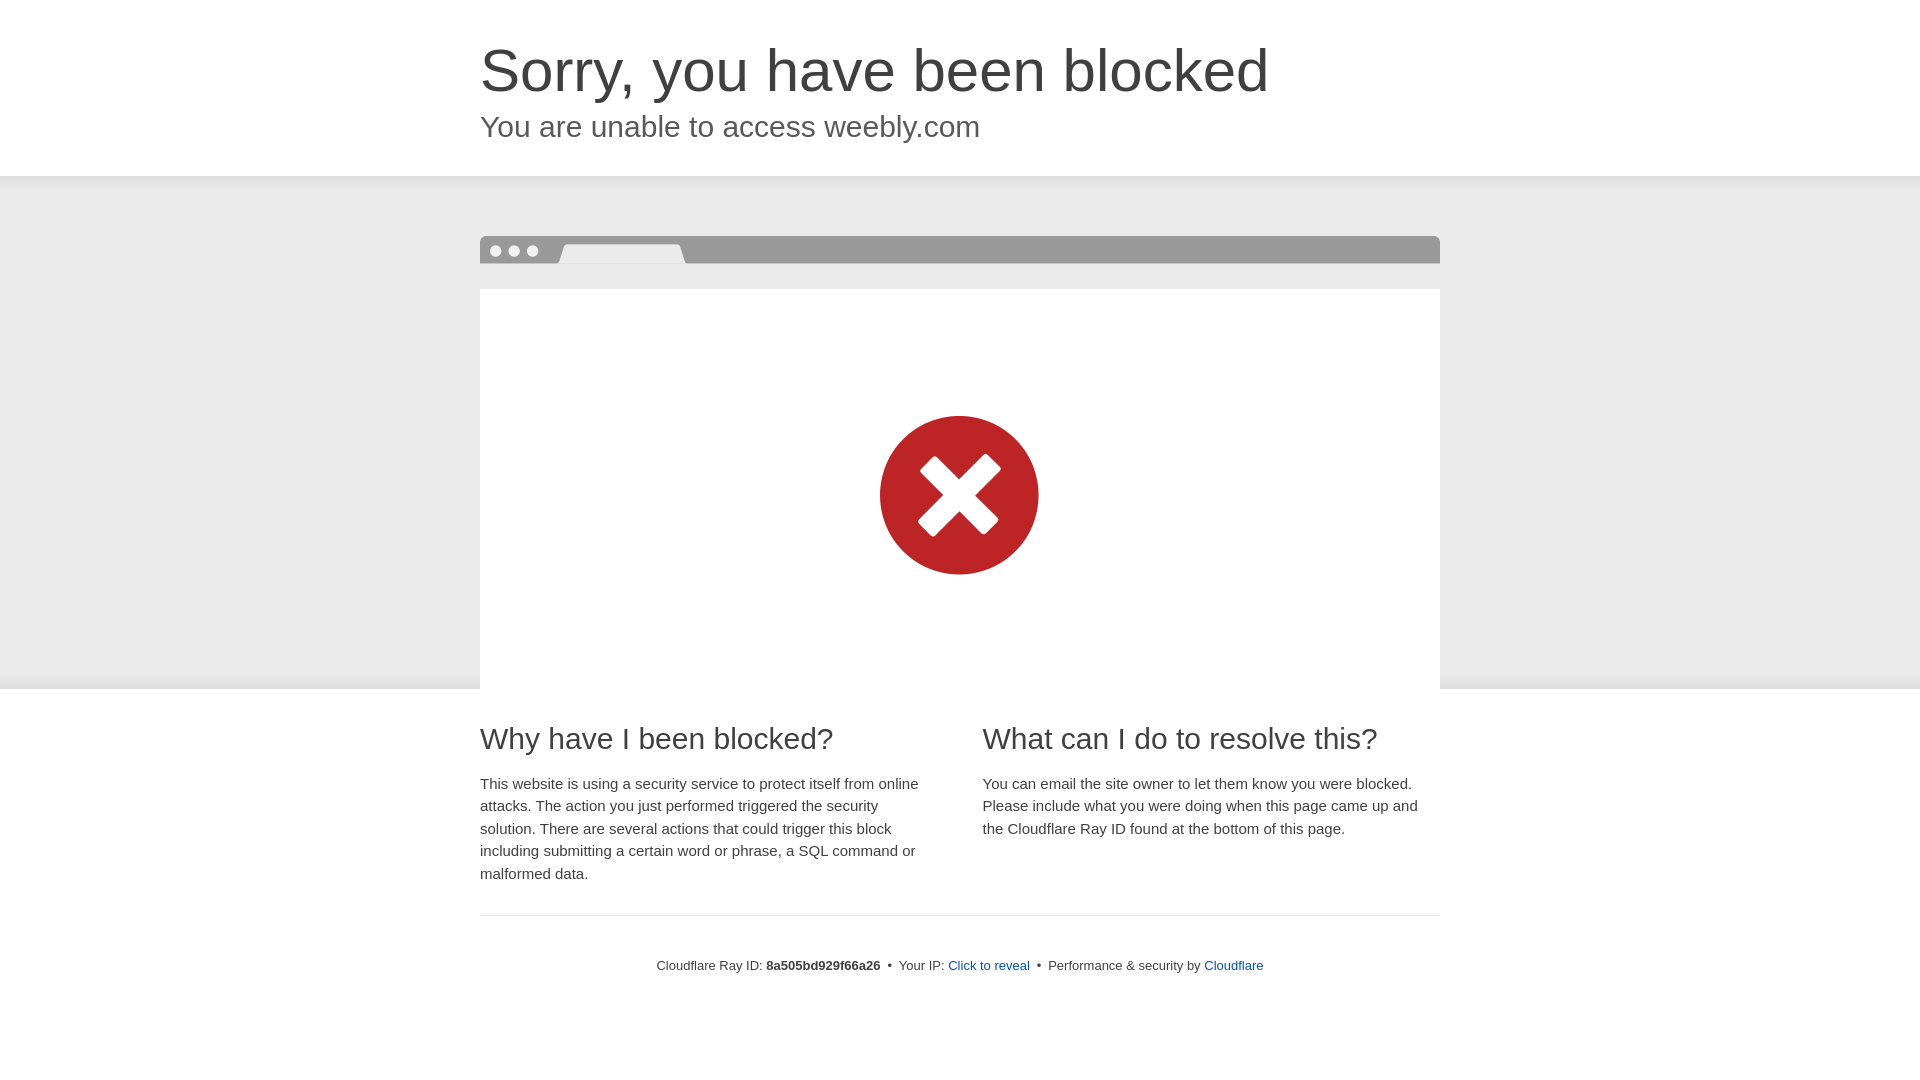 This screenshot has width=1920, height=1080. Describe the element at coordinates (1233, 965) in the screenshot. I see `Cloudflare` at that location.